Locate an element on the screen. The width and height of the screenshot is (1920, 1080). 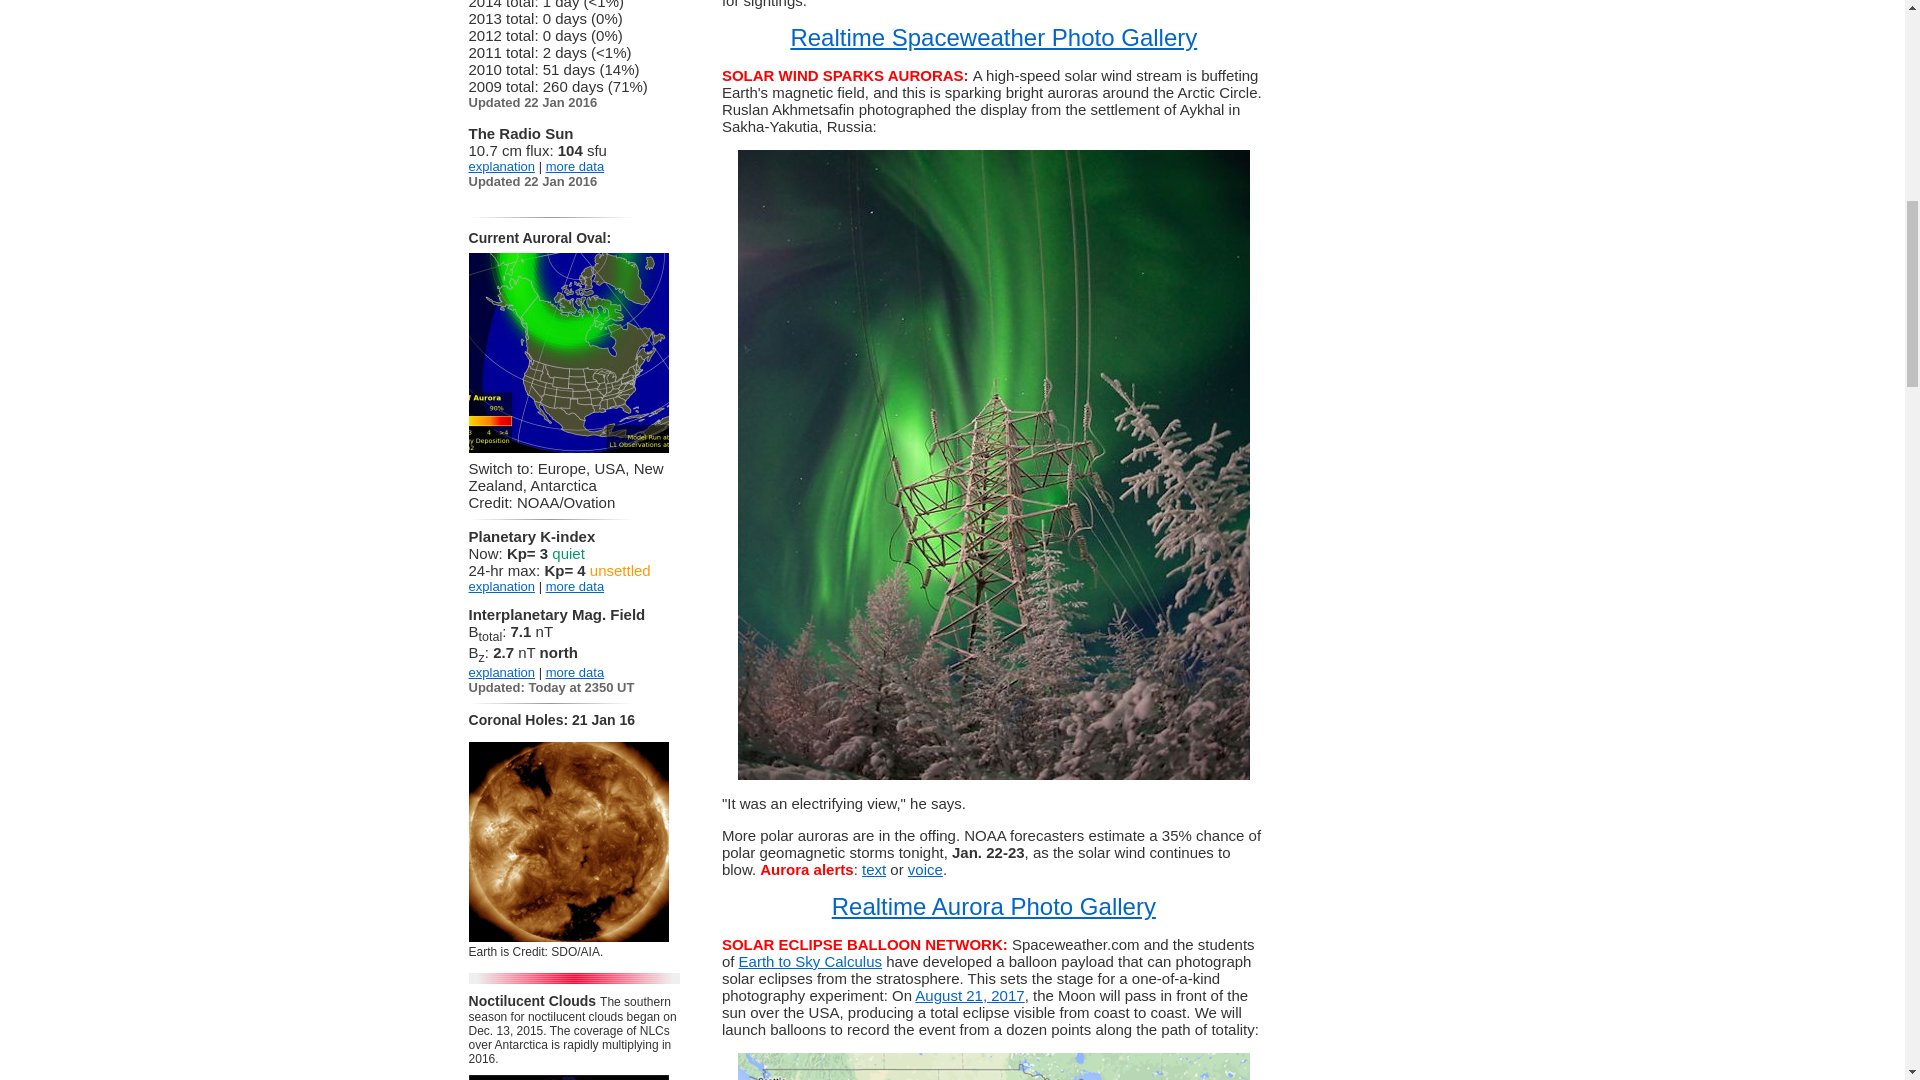
more data is located at coordinates (574, 672).